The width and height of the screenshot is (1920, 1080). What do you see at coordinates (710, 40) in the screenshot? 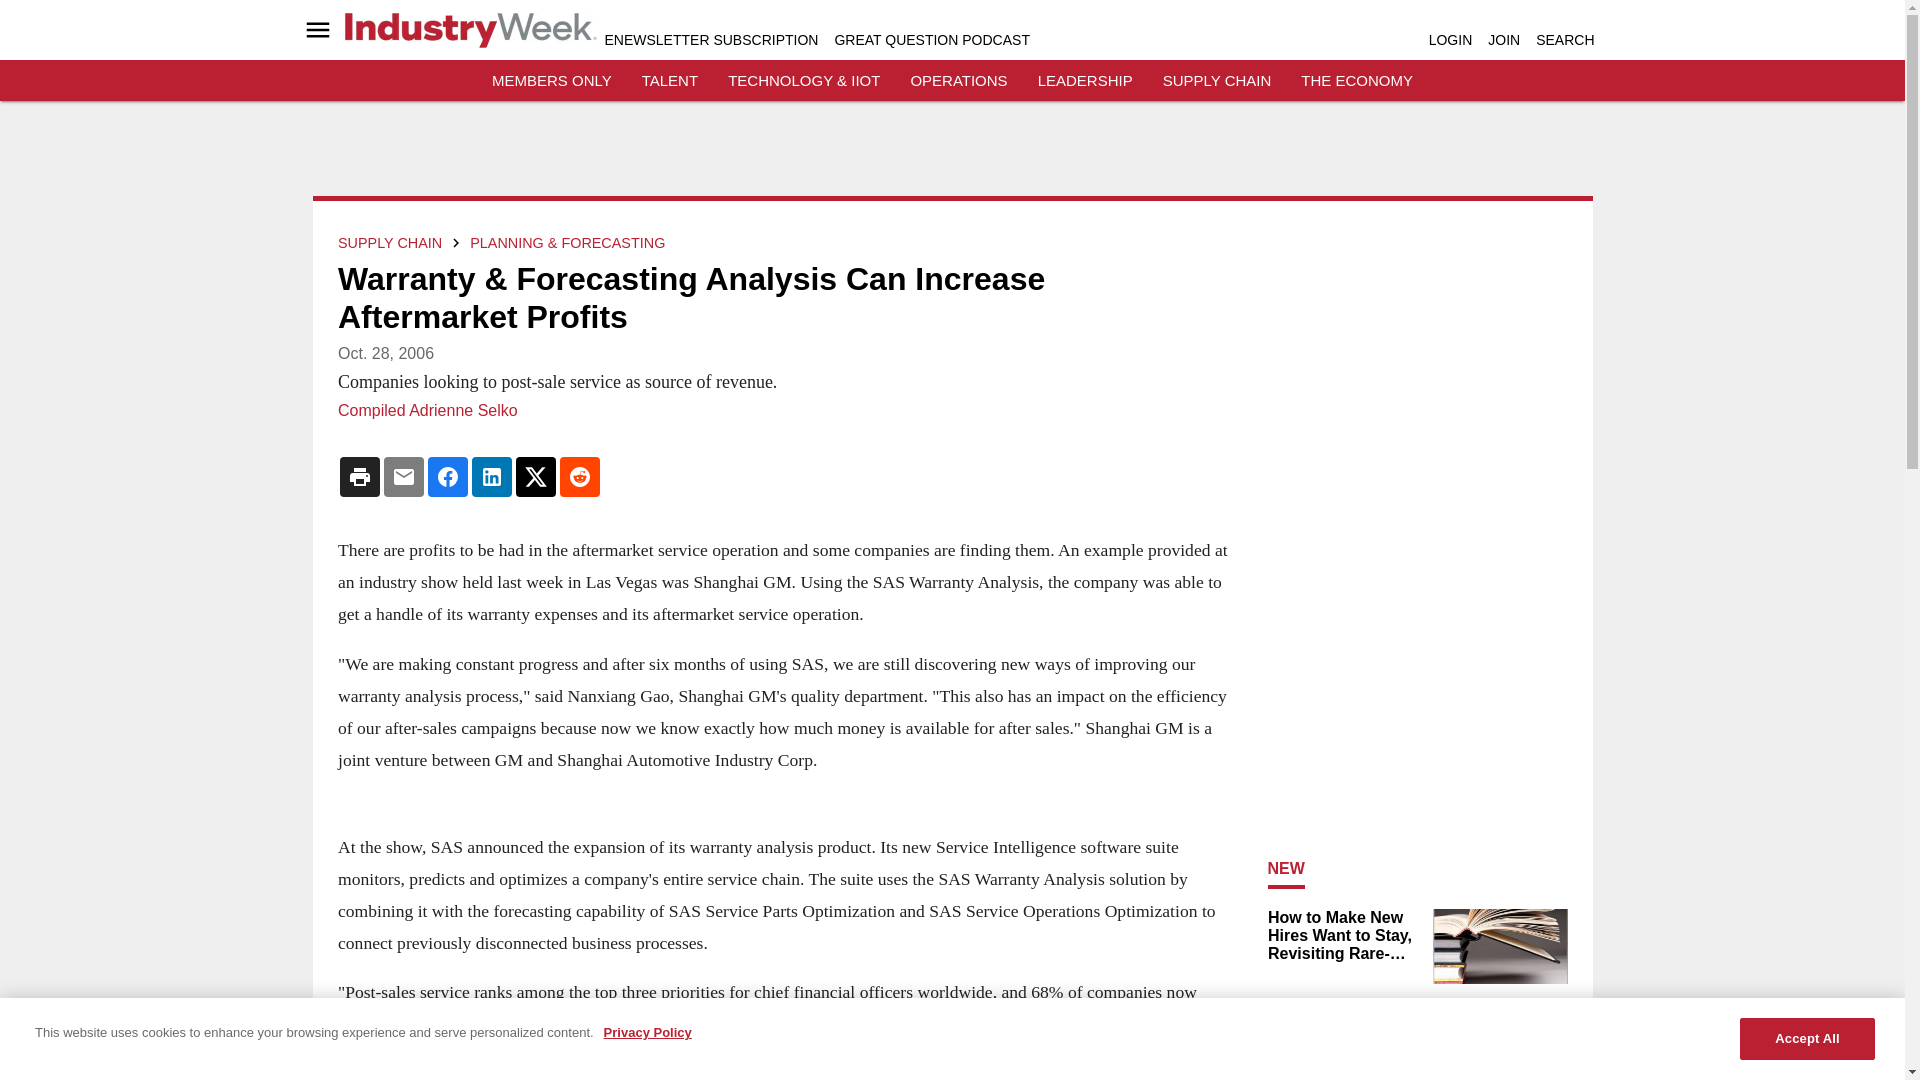
I see `ENEWSLETTER SUBSCRIPTION` at bounding box center [710, 40].